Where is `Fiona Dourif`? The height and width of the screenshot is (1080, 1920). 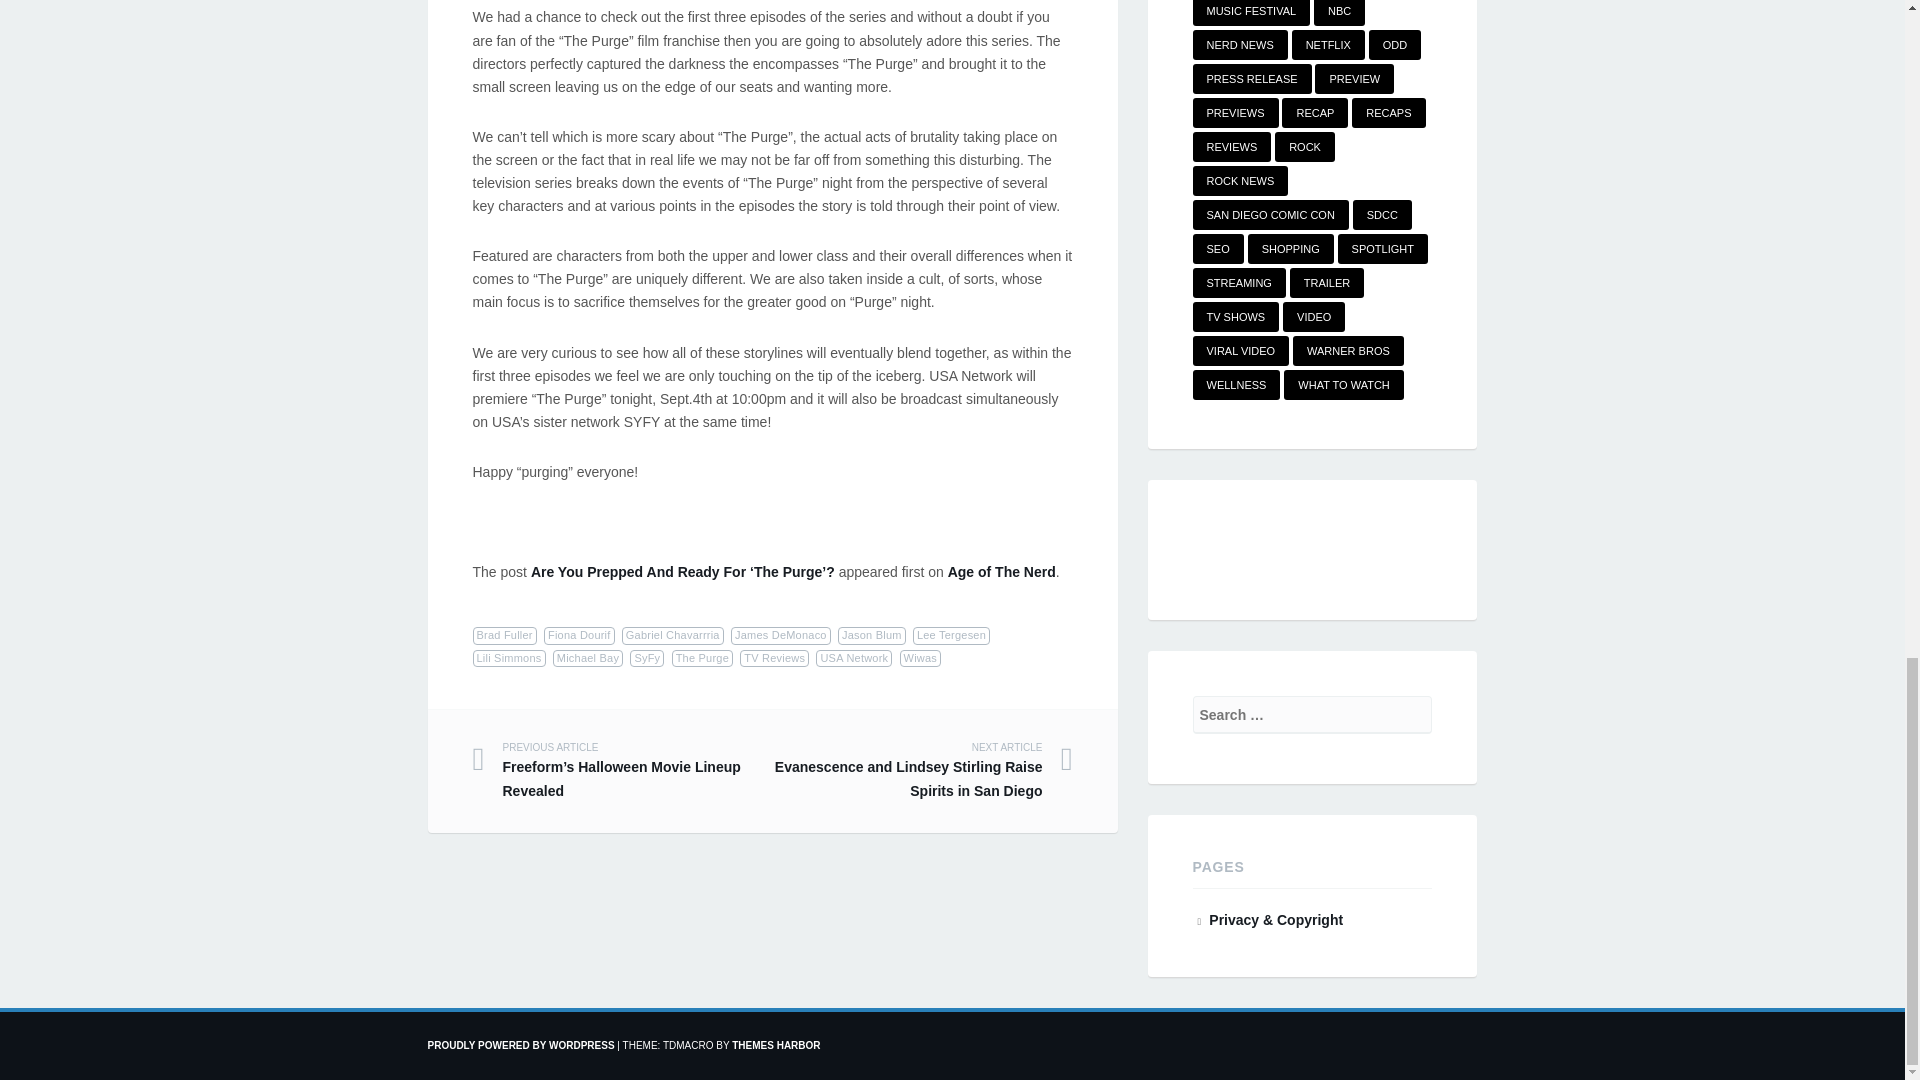
Fiona Dourif is located at coordinates (578, 635).